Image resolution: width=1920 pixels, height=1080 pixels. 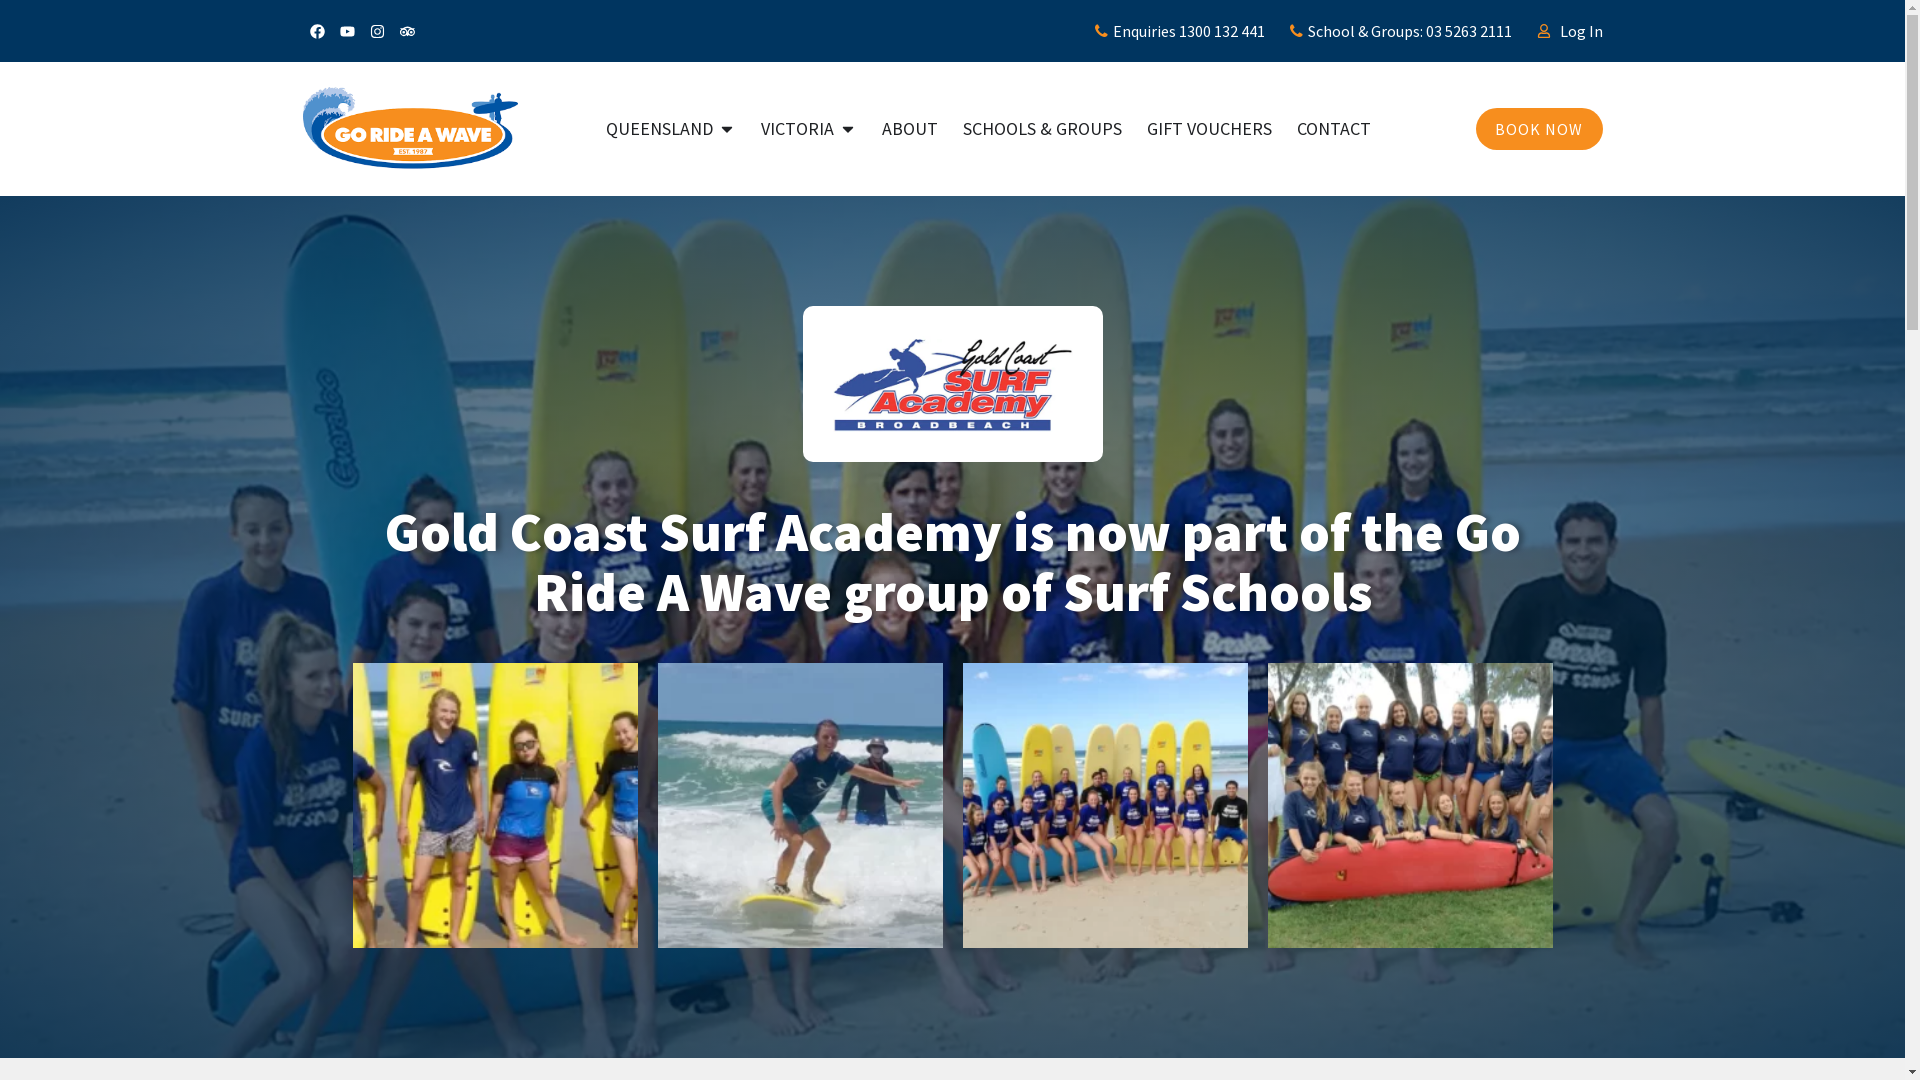 I want to click on CONTACT, so click(x=1334, y=130).